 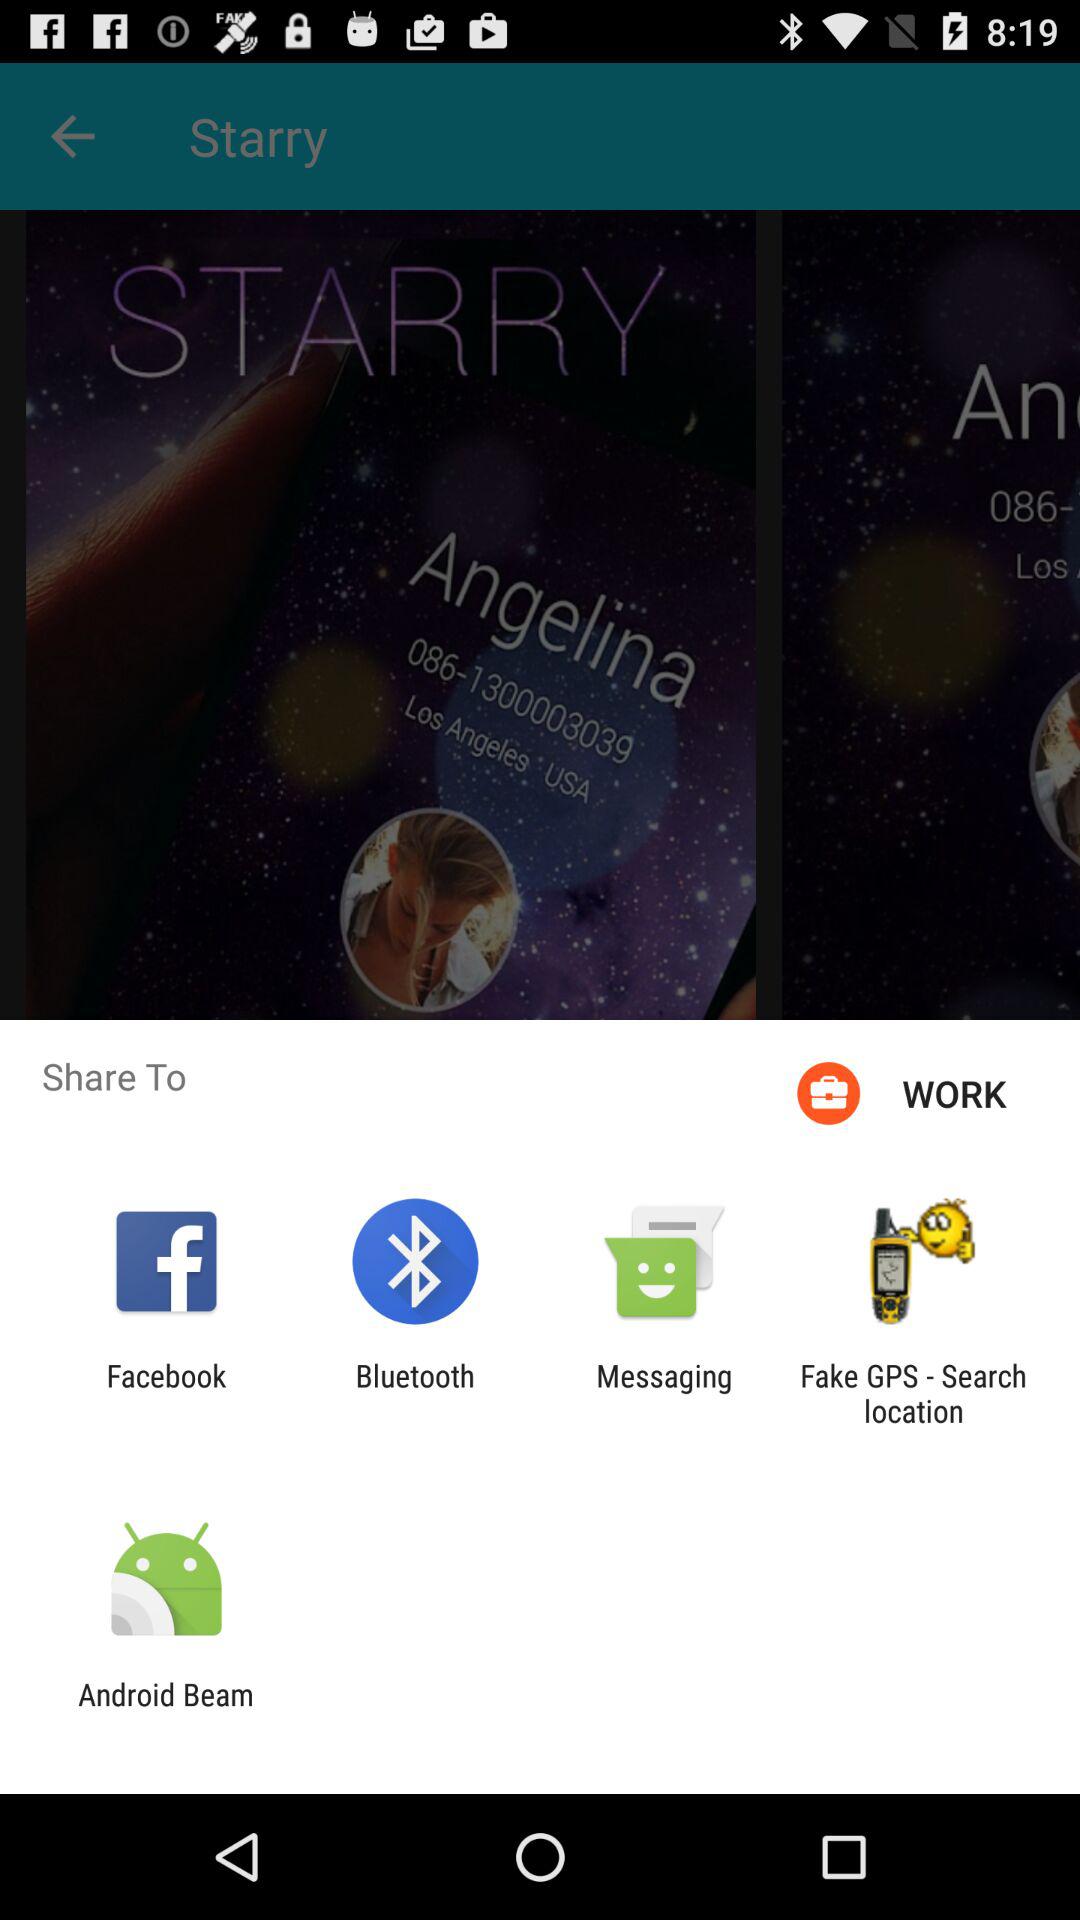 I want to click on turn off icon to the right of the messaging item, so click(x=913, y=1393).